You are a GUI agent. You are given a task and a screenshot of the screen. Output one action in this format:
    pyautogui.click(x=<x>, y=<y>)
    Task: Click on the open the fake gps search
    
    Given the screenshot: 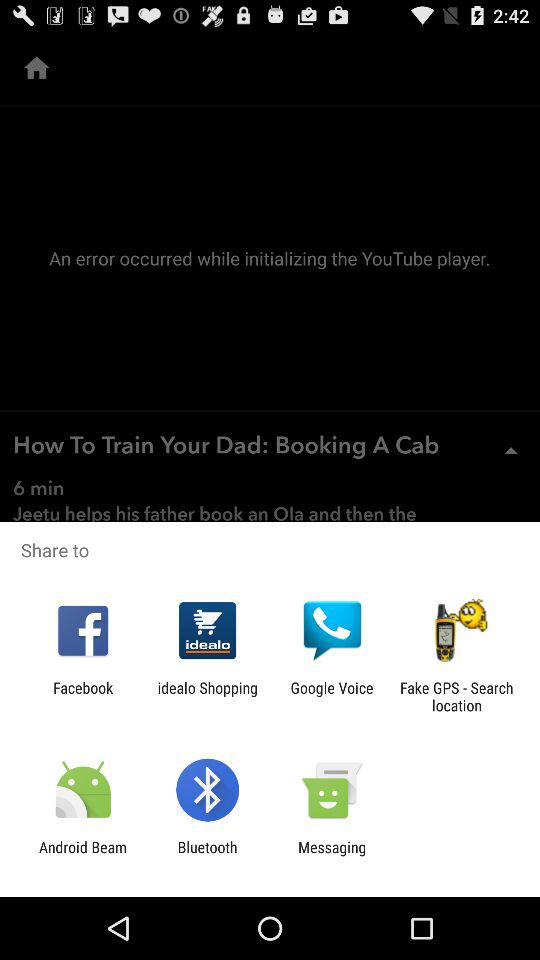 What is the action you would take?
    pyautogui.click(x=456, y=696)
    